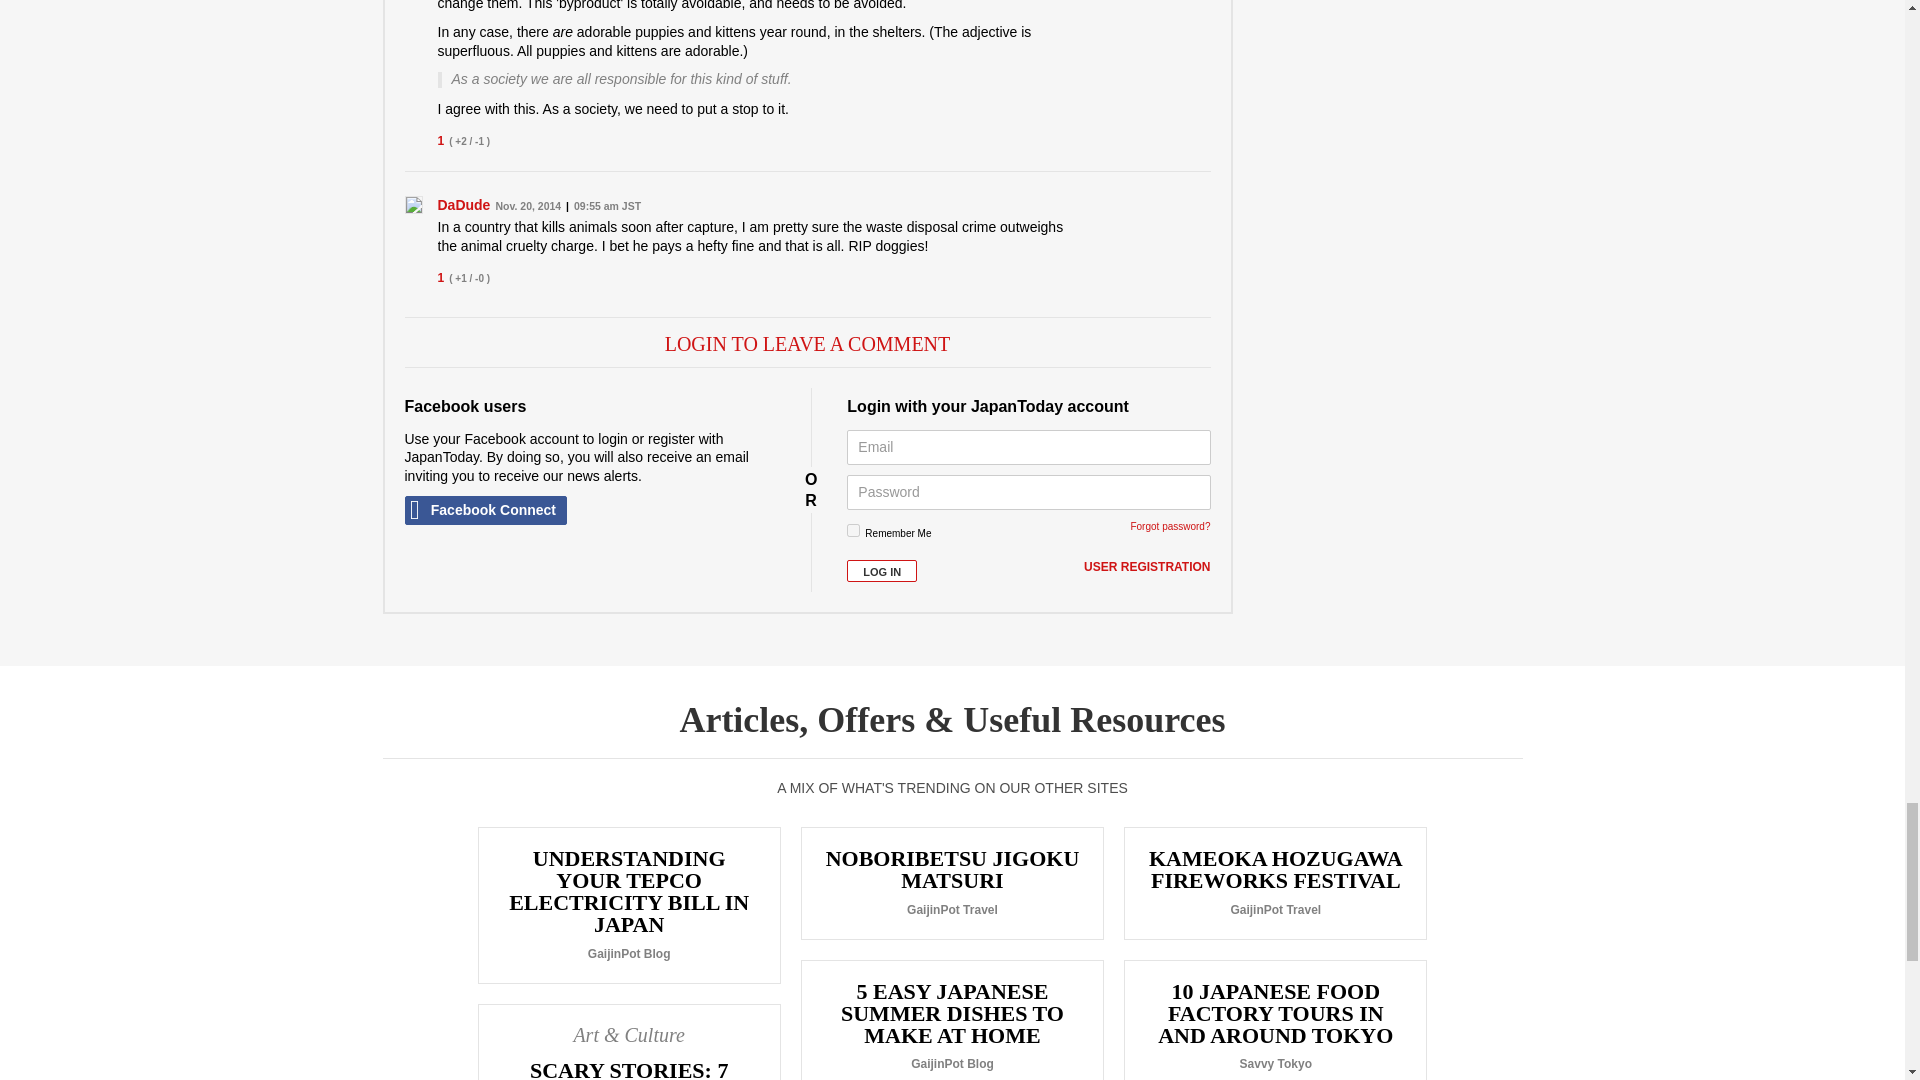 The height and width of the screenshot is (1080, 1920). What do you see at coordinates (1276, 883) in the screenshot?
I see `Kameoka Hozugawa Fireworks Festival` at bounding box center [1276, 883].